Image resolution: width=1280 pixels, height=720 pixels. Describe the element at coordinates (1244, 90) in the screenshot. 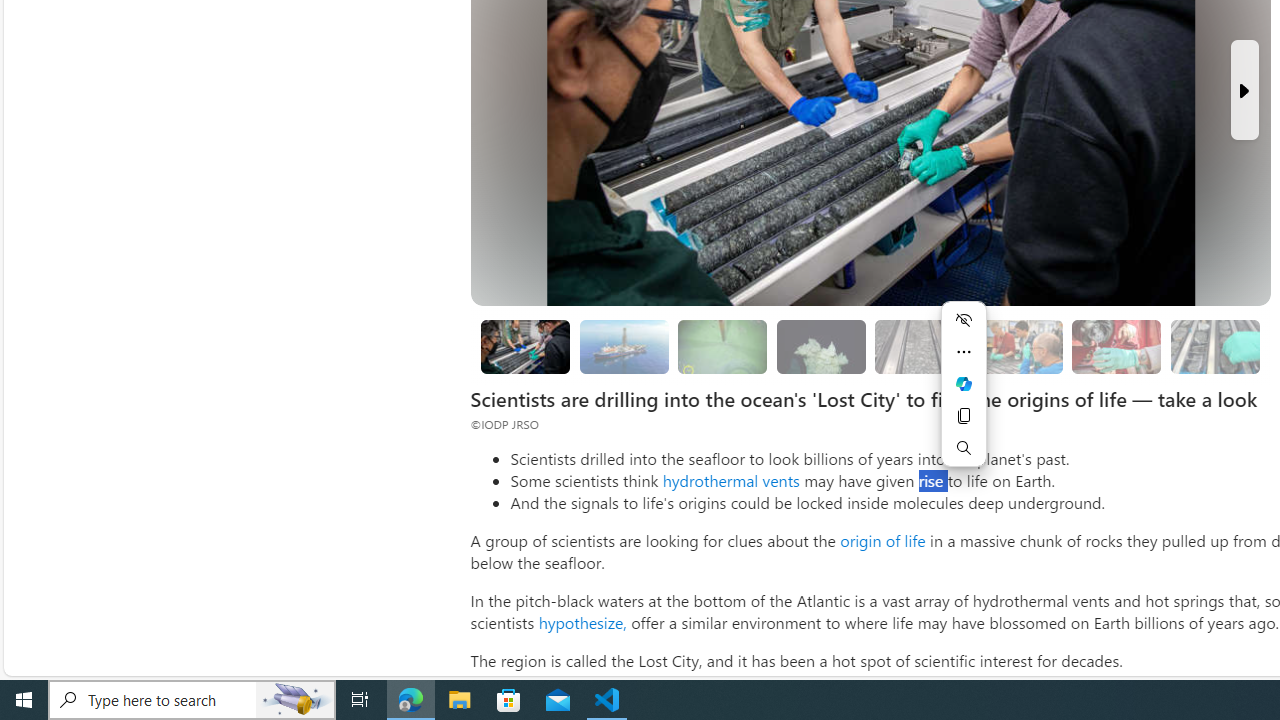

I see `Next Slide` at that location.